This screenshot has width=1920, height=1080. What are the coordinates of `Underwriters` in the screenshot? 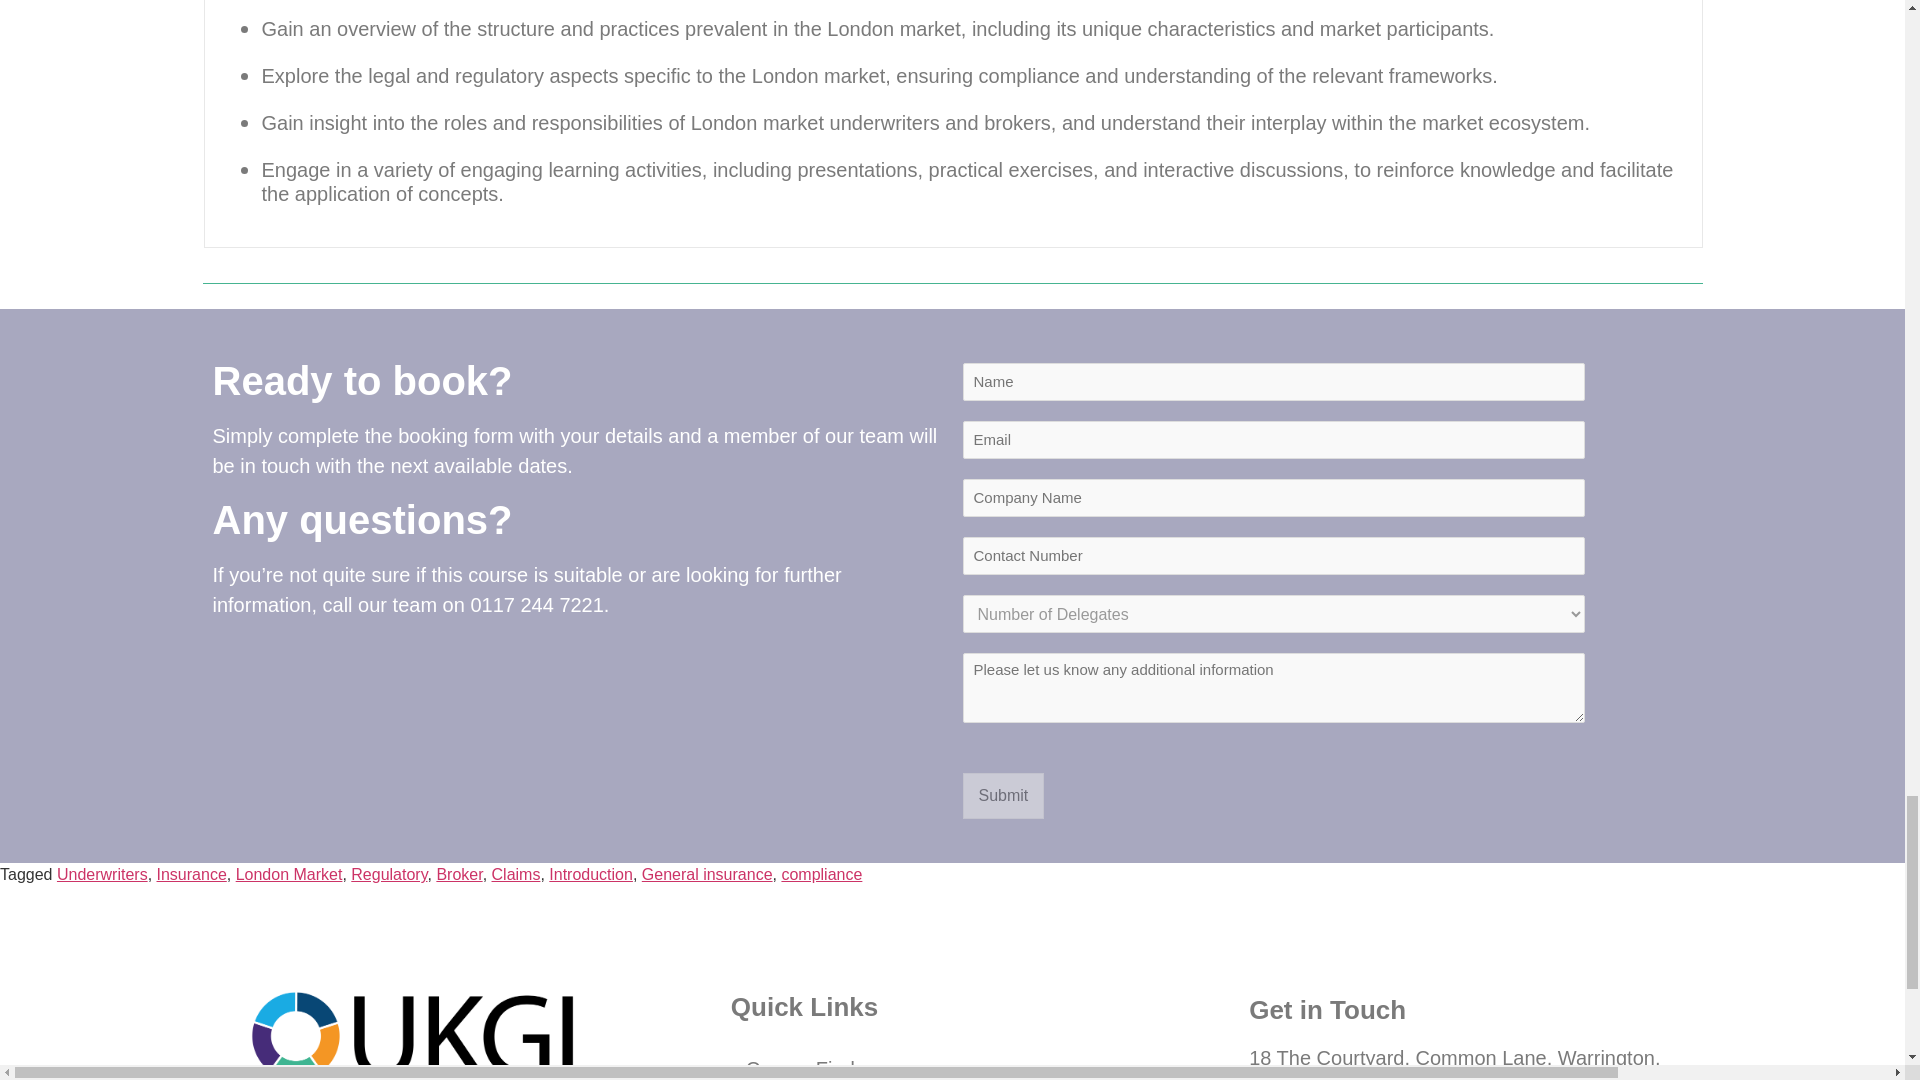 It's located at (102, 874).